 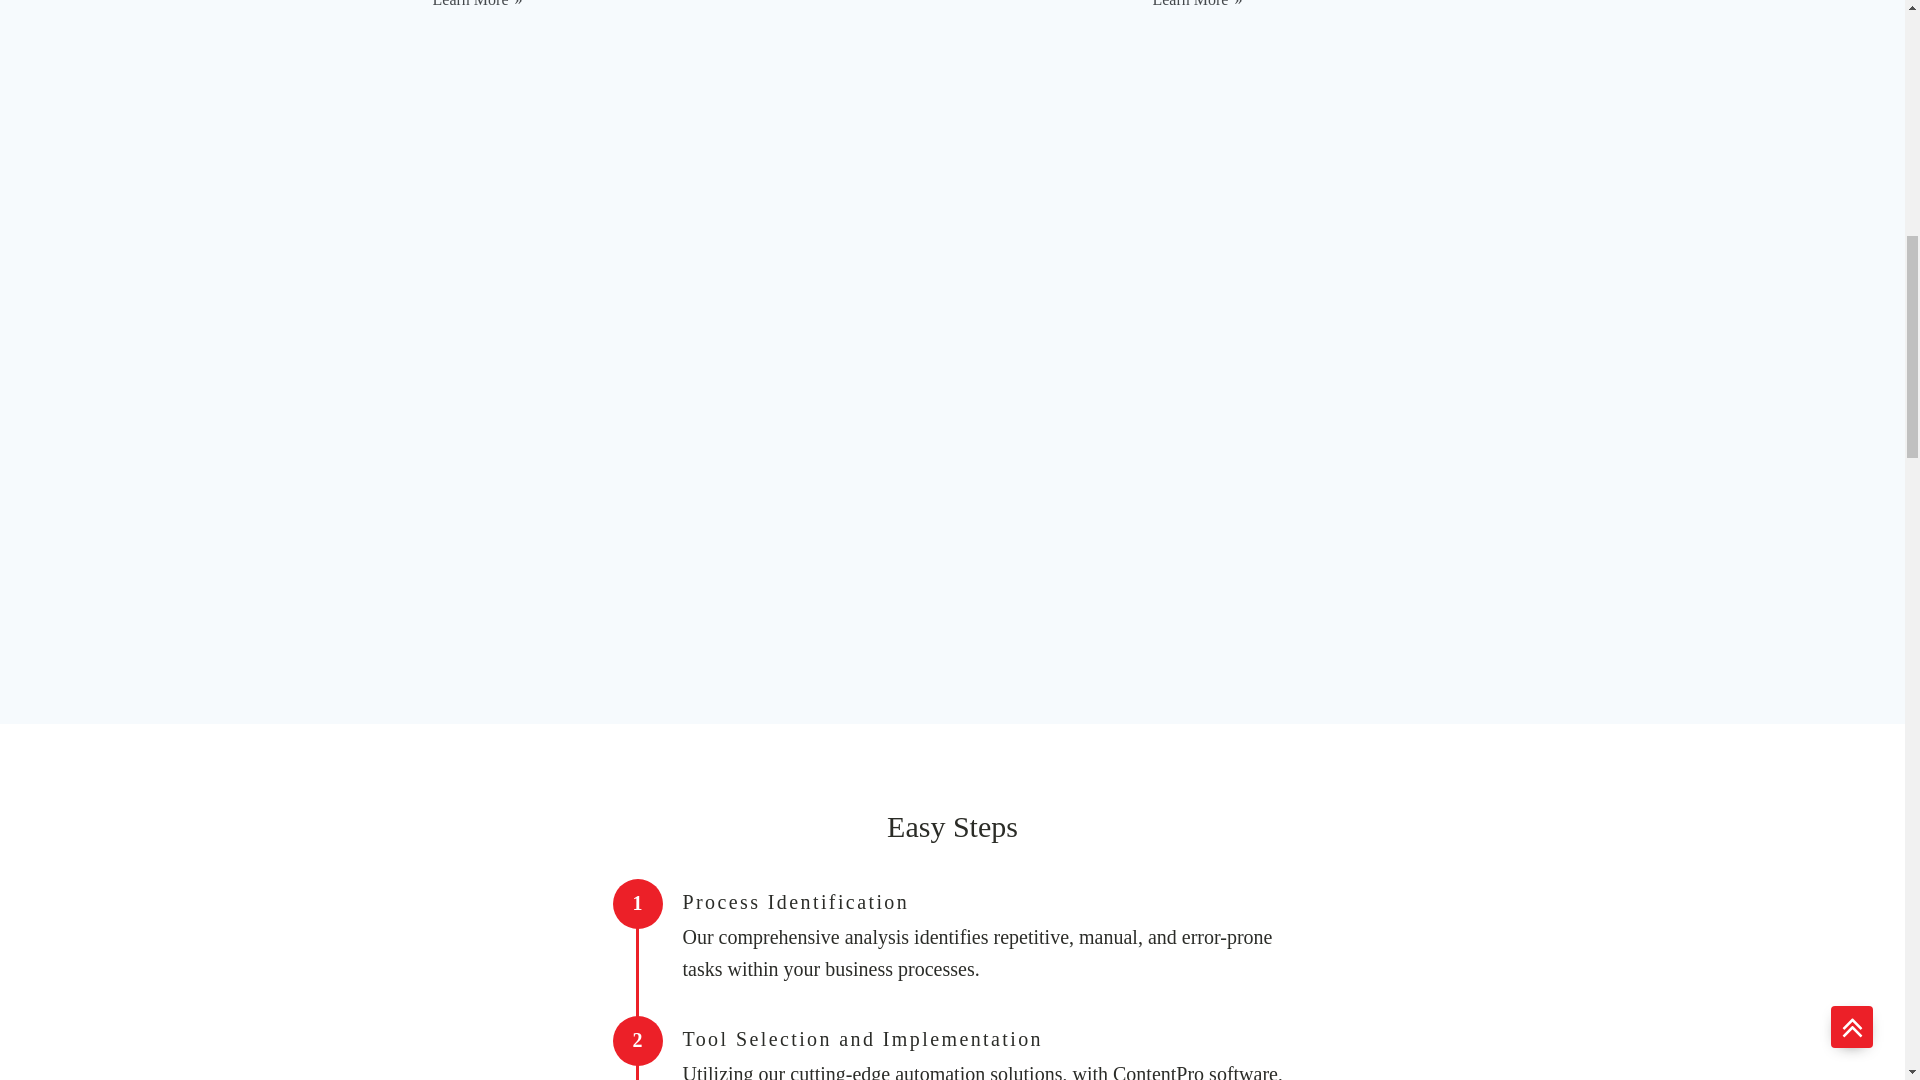 What do you see at coordinates (1197, 5) in the screenshot?
I see `Learn More` at bounding box center [1197, 5].